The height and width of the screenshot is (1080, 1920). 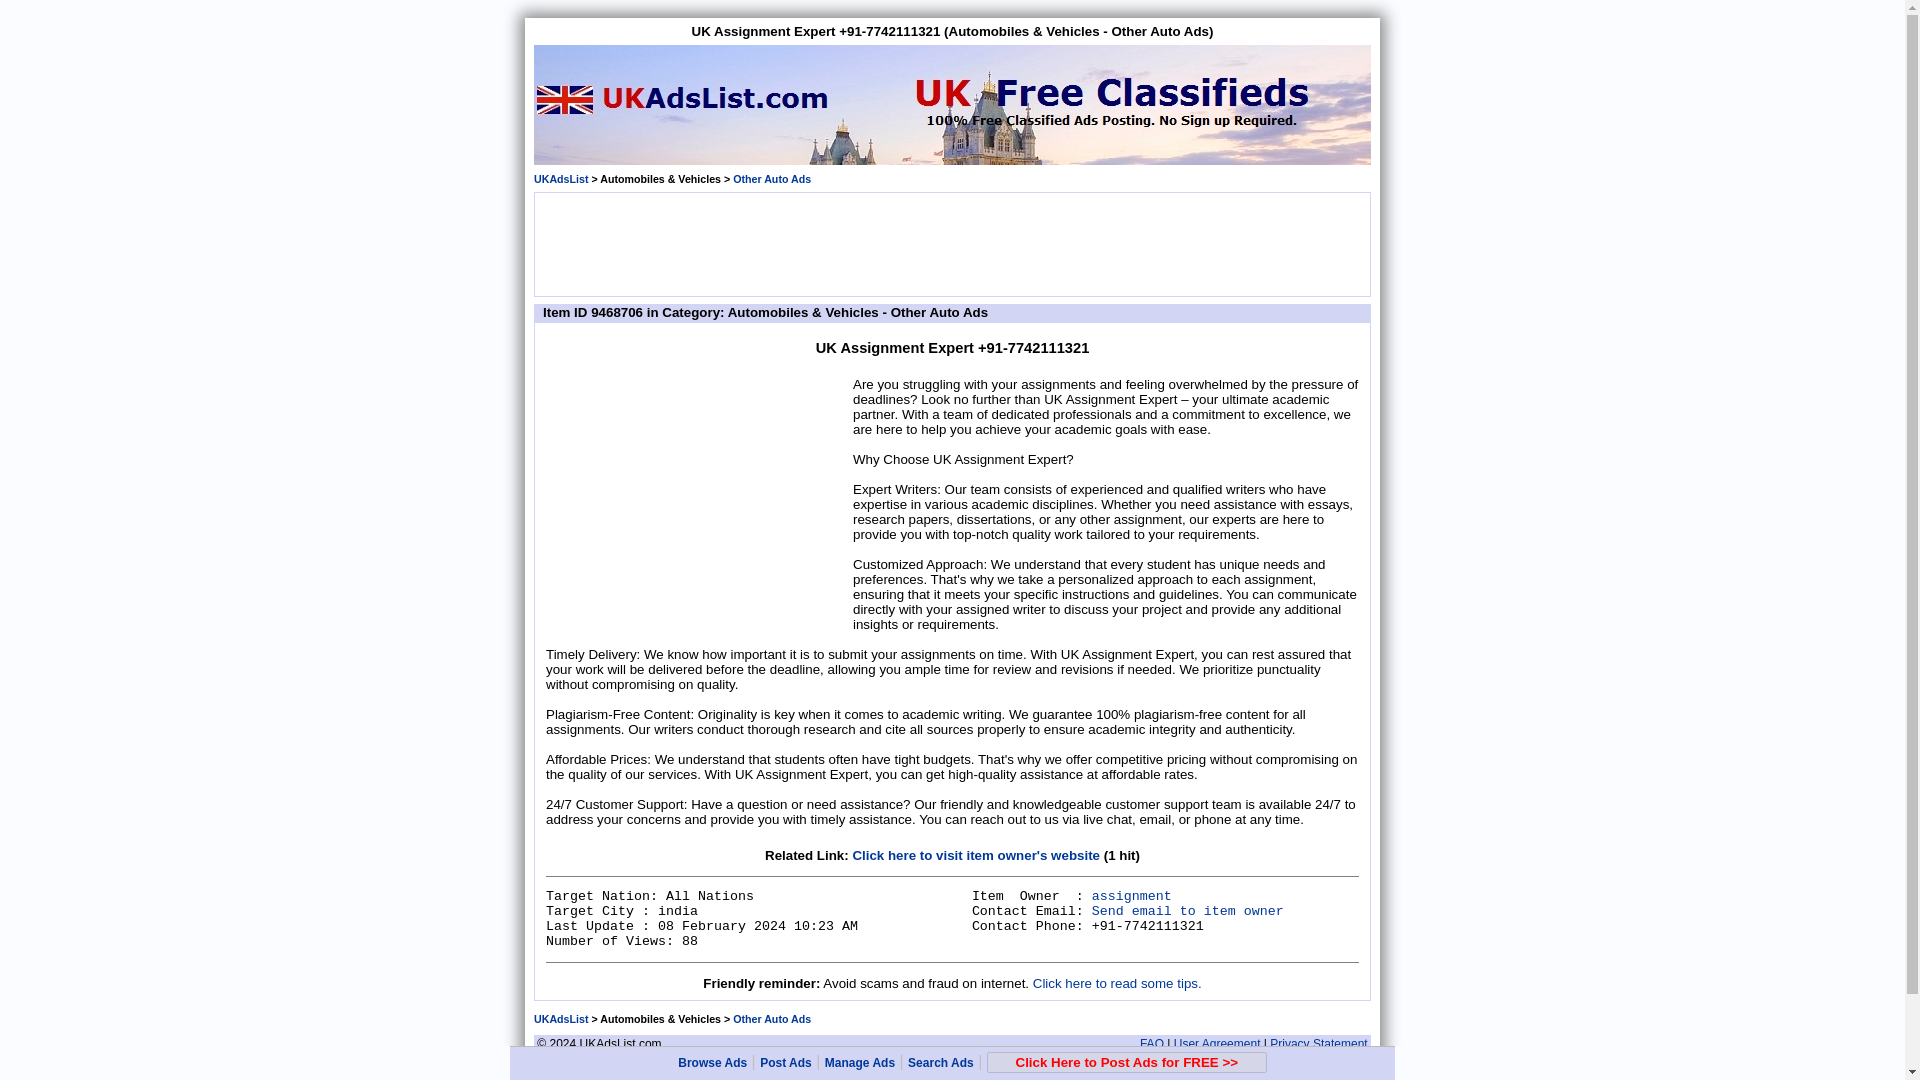 I want to click on Privacy Statement, so click(x=1318, y=1043).